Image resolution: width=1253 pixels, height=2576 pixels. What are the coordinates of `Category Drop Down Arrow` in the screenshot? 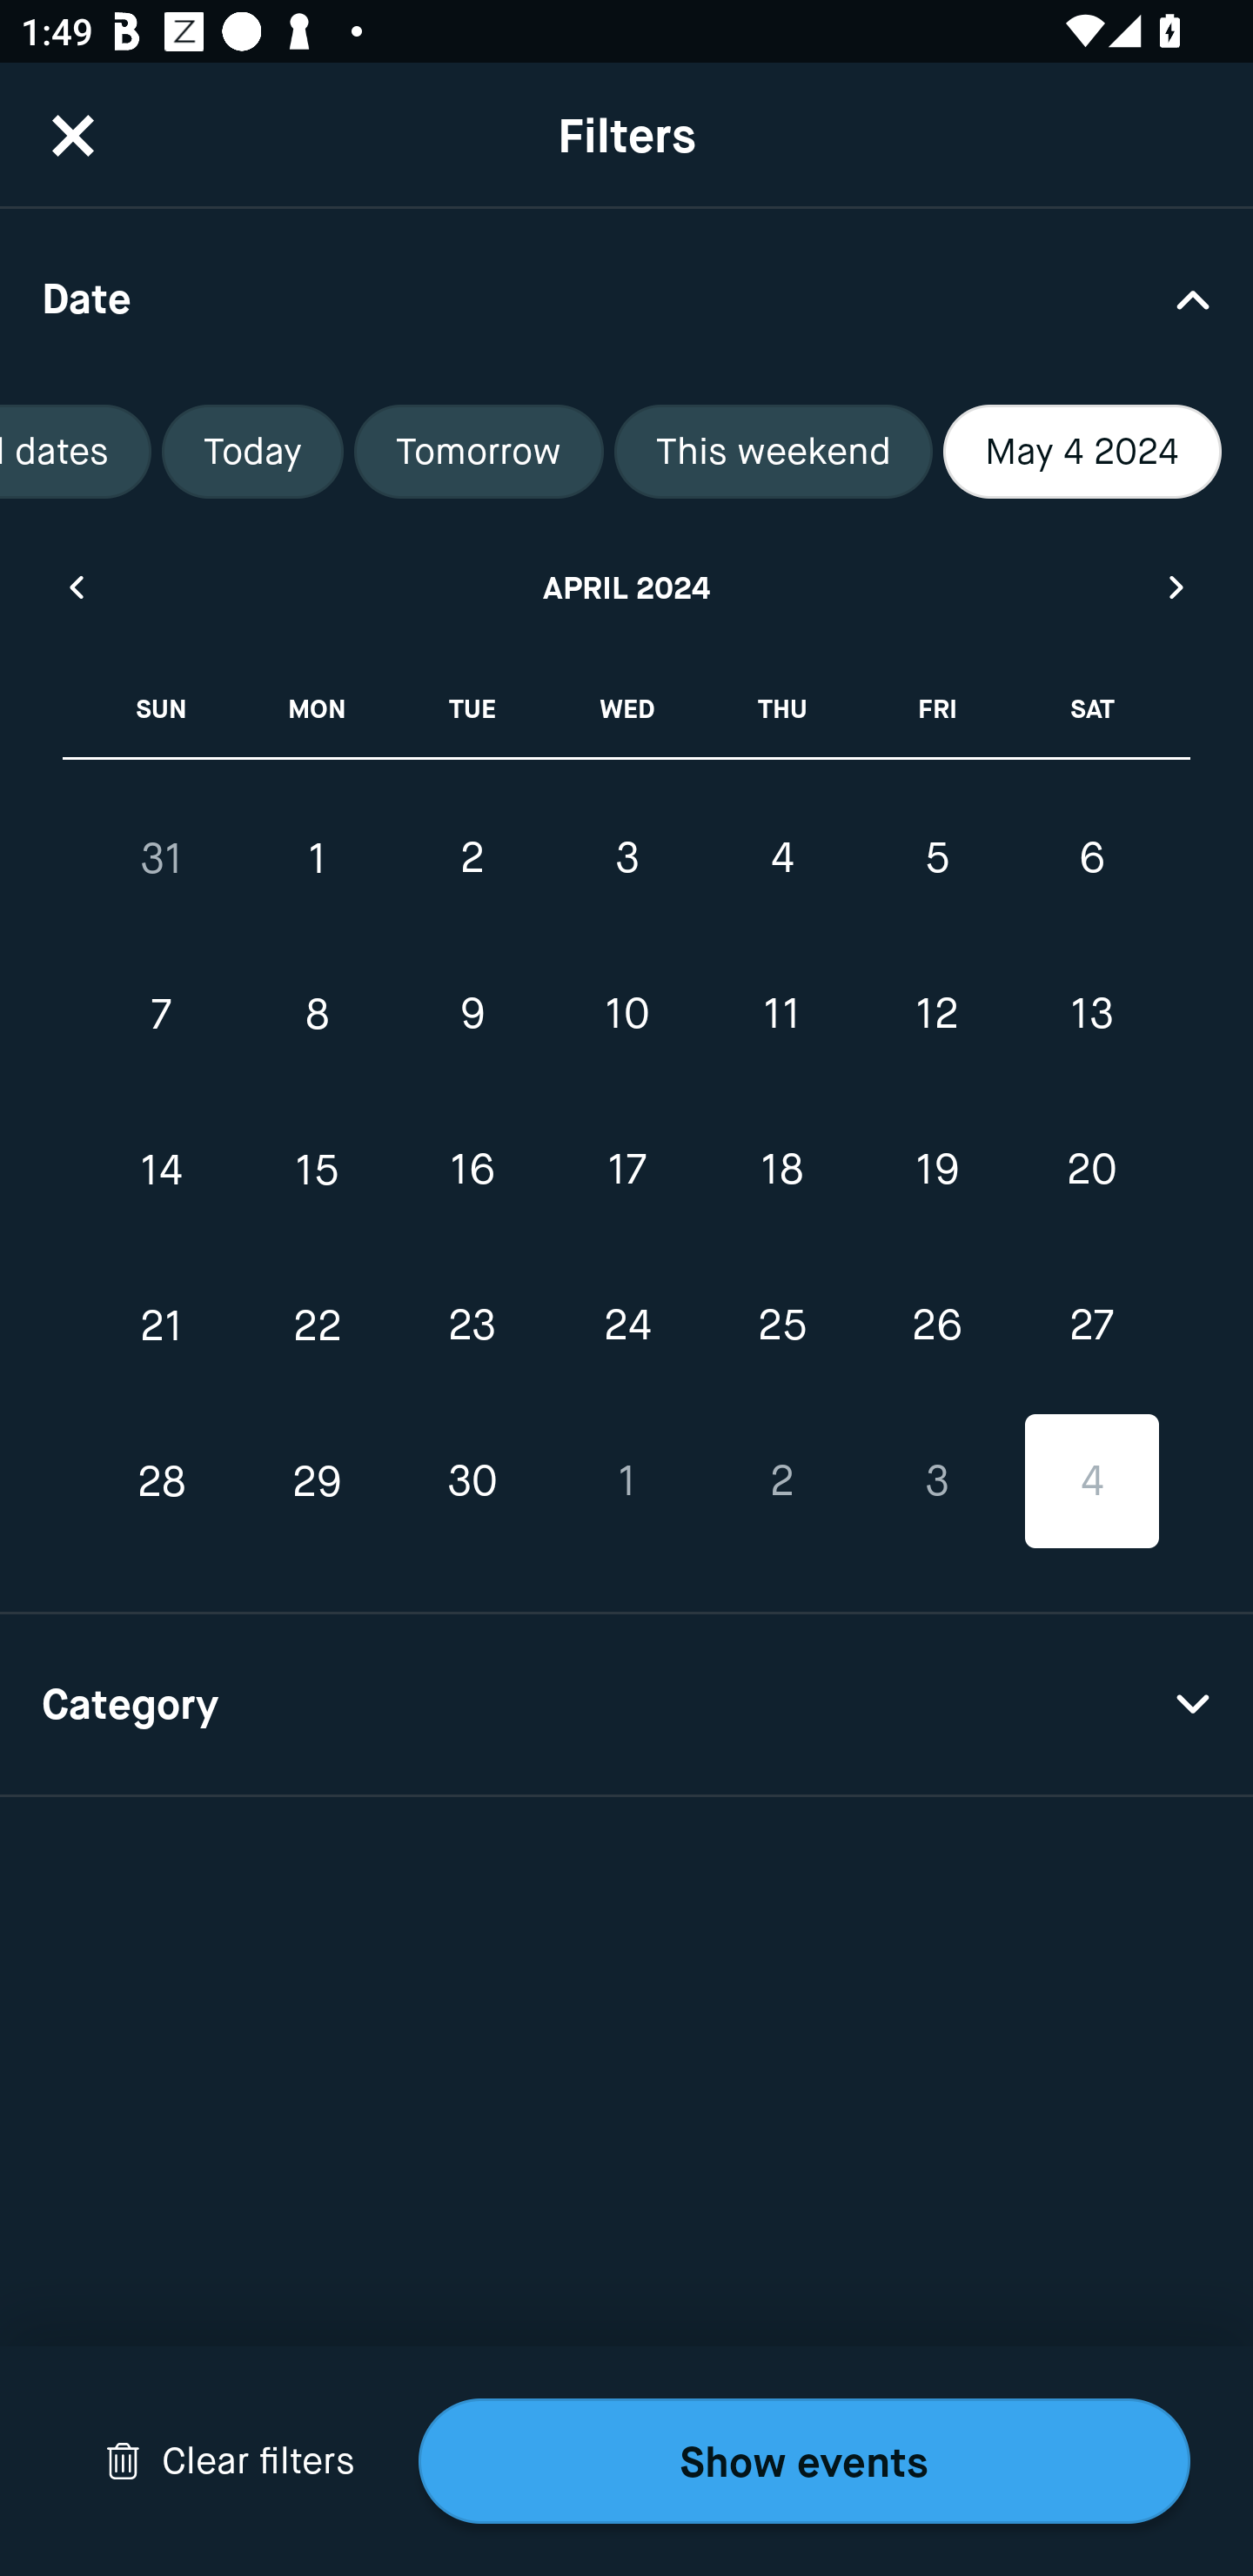 It's located at (626, 1706).